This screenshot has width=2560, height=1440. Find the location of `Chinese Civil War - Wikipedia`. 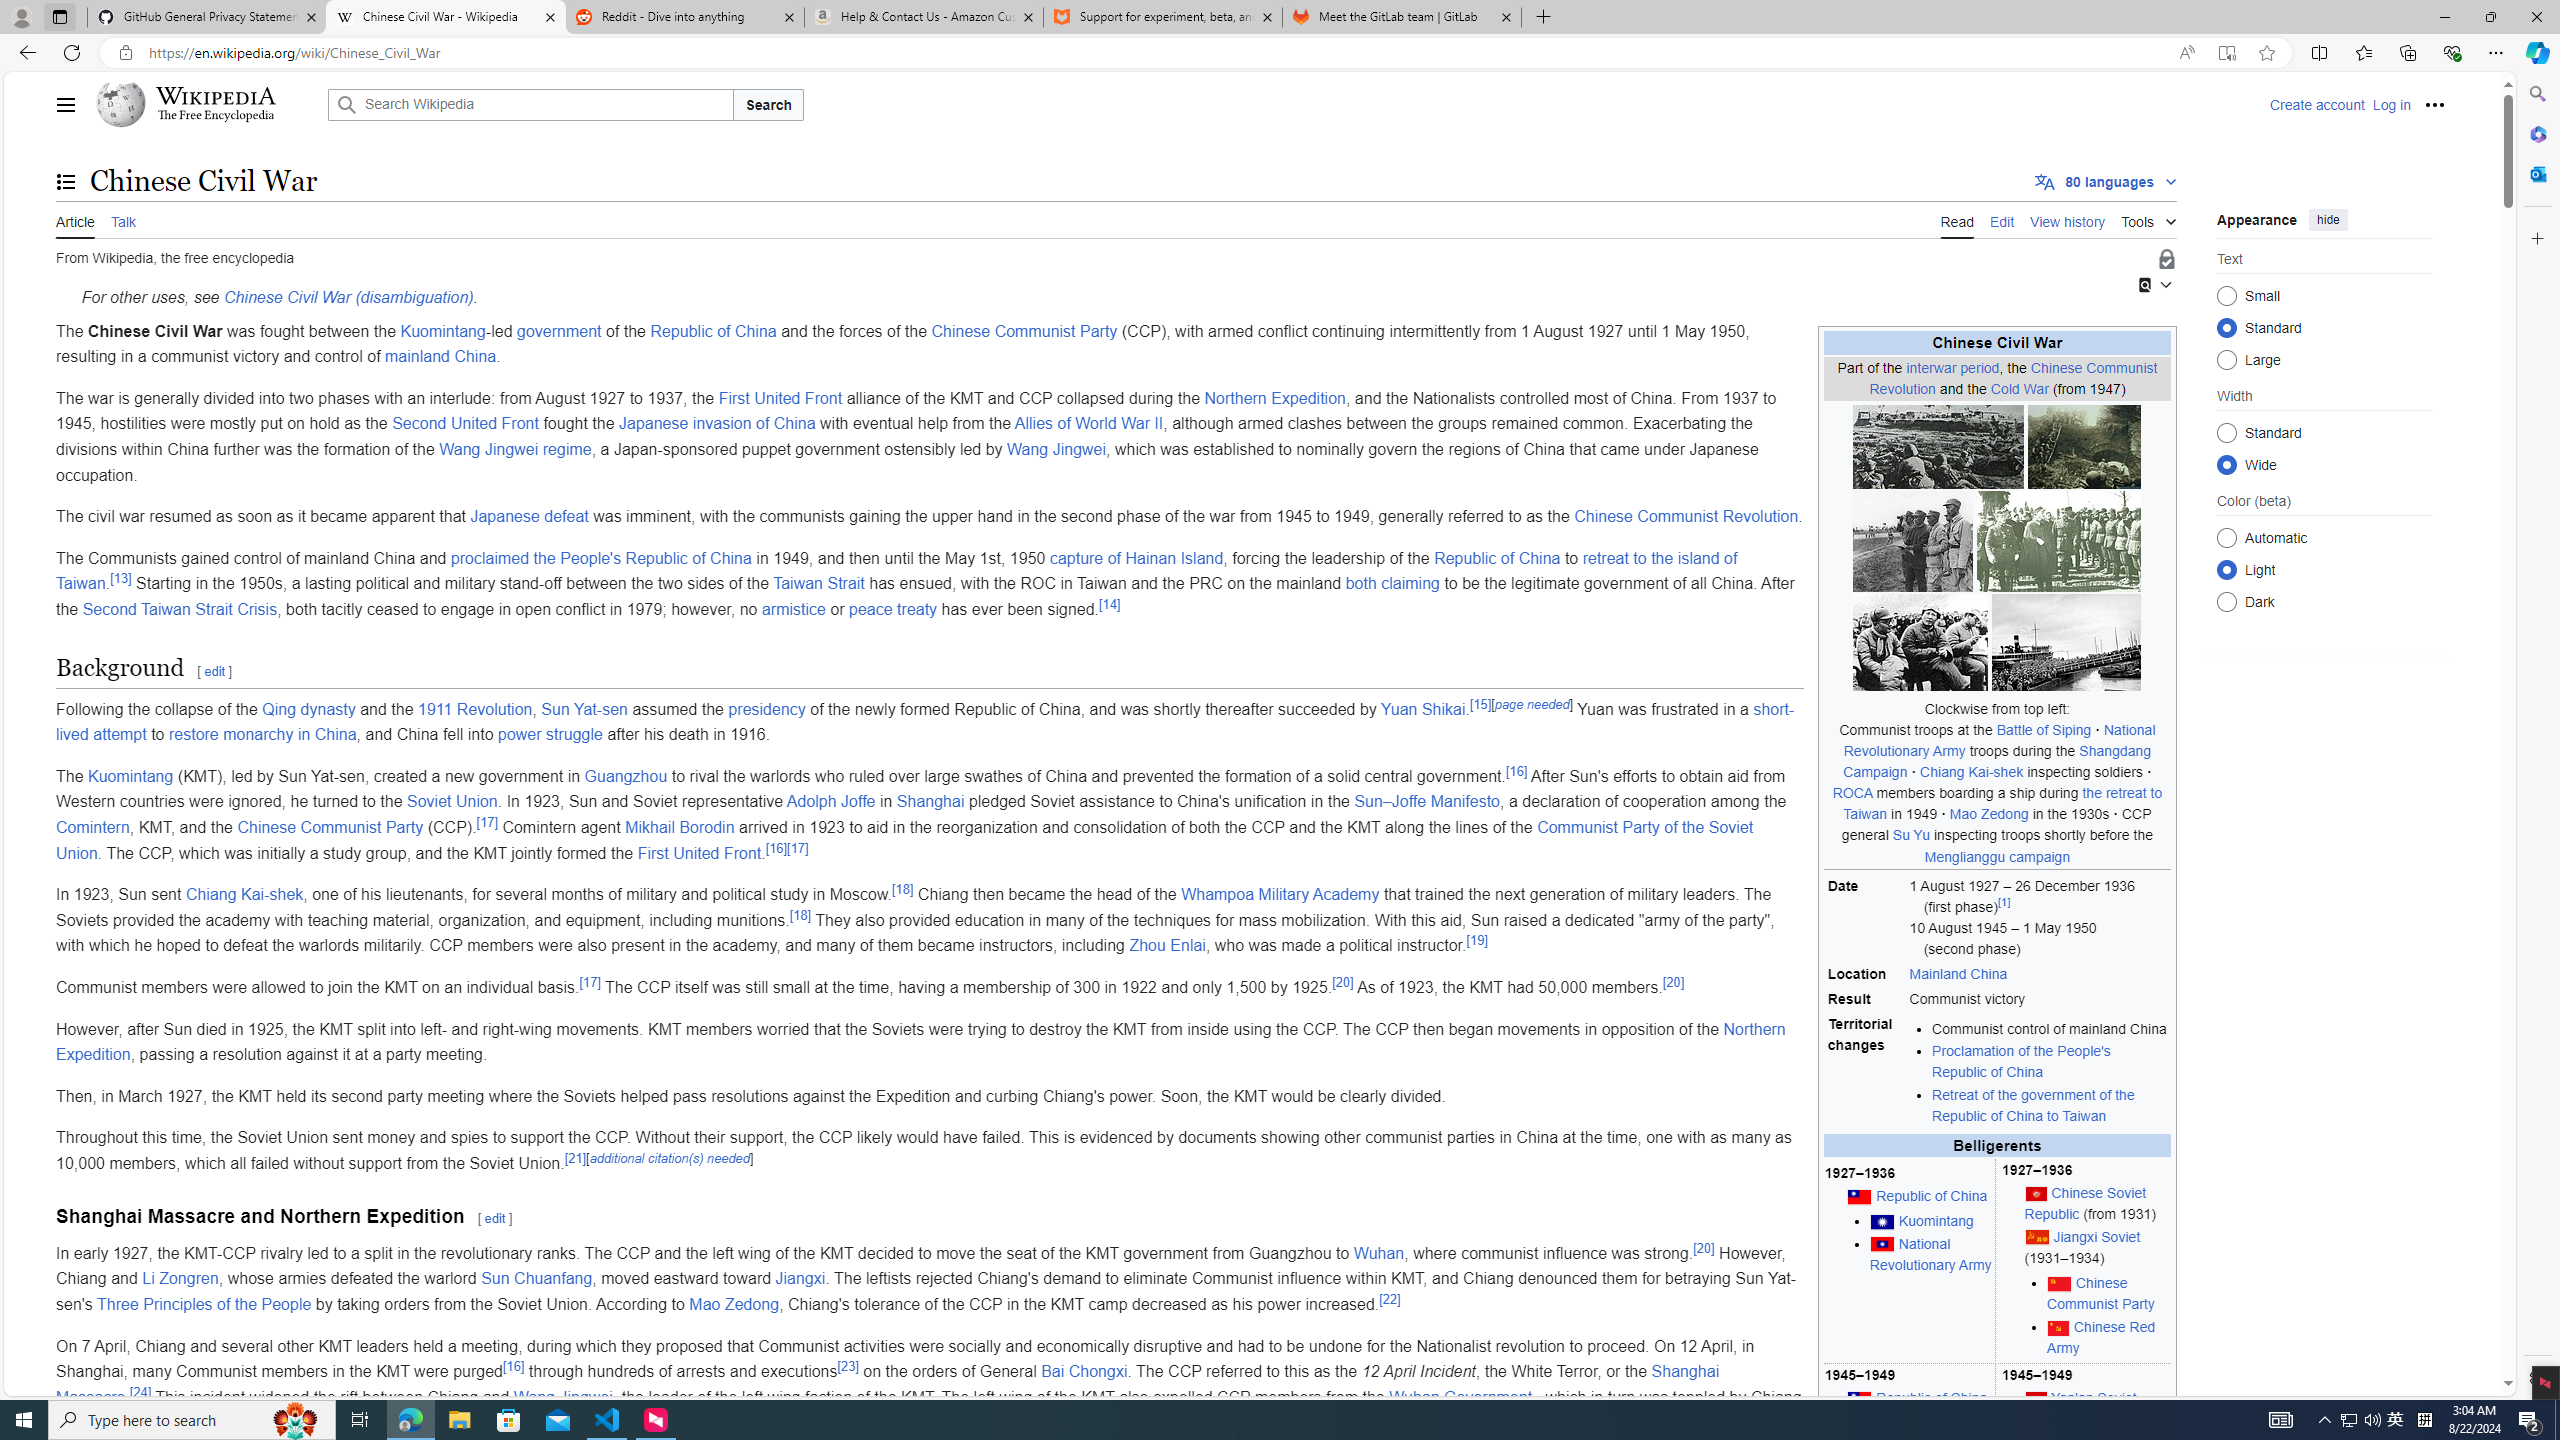

Chinese Civil War - Wikipedia is located at coordinates (445, 17).